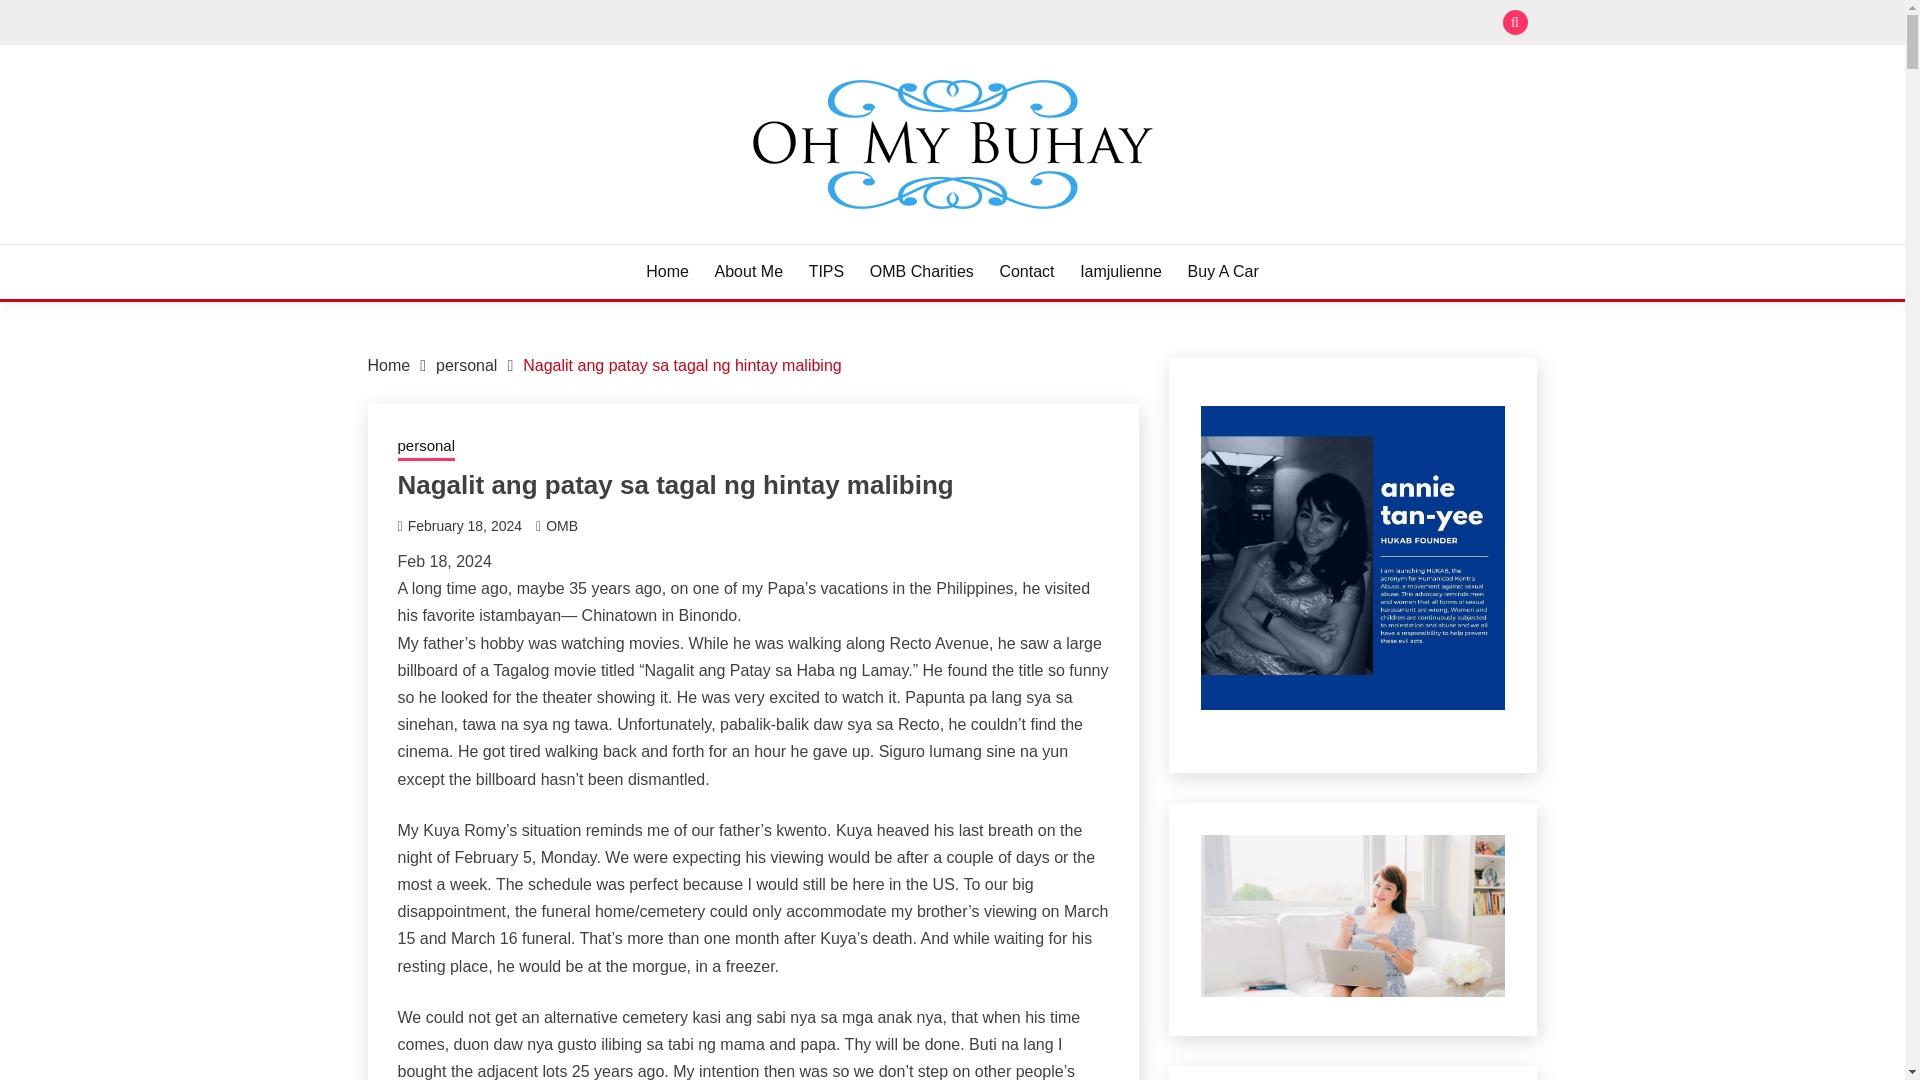 The image size is (1920, 1080). I want to click on Home, so click(389, 365).